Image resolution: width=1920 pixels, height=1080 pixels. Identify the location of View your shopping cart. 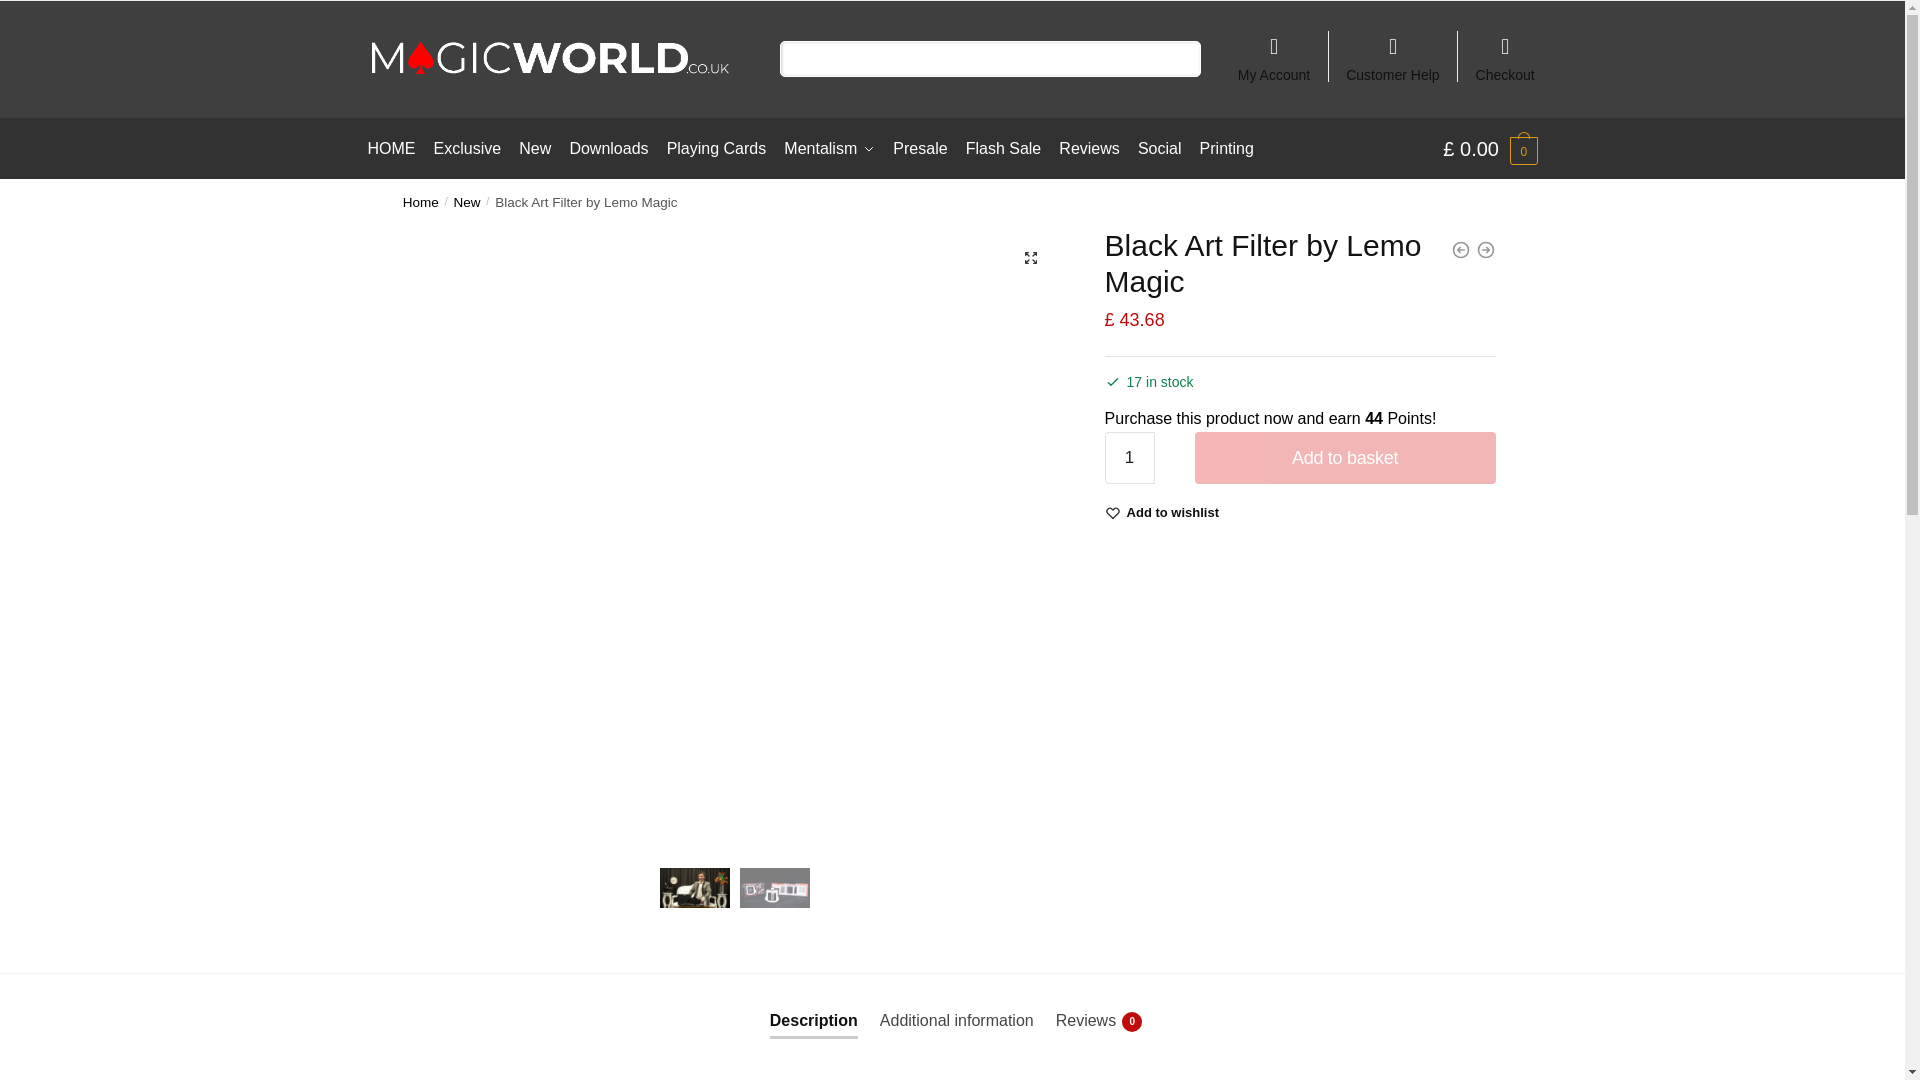
(1490, 148).